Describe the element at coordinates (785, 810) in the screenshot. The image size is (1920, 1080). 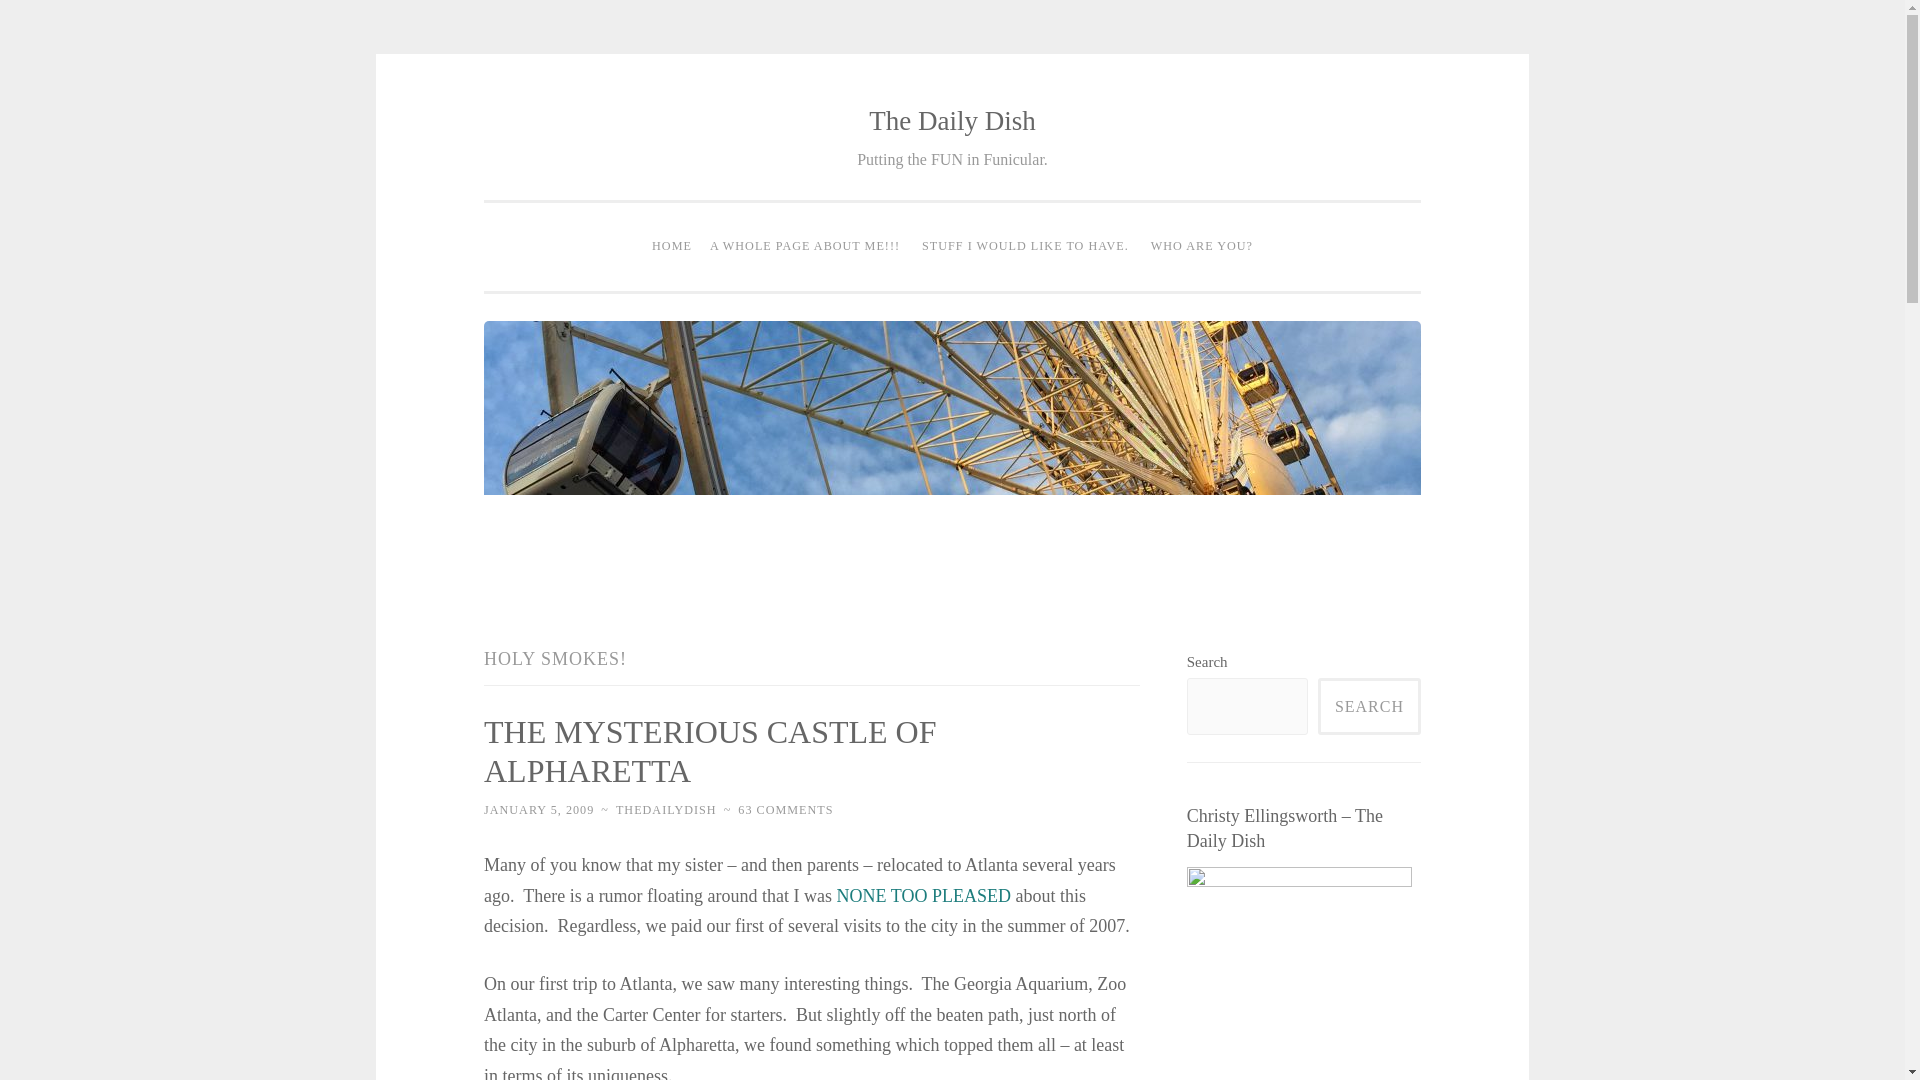
I see `63 COMMENTS` at that location.